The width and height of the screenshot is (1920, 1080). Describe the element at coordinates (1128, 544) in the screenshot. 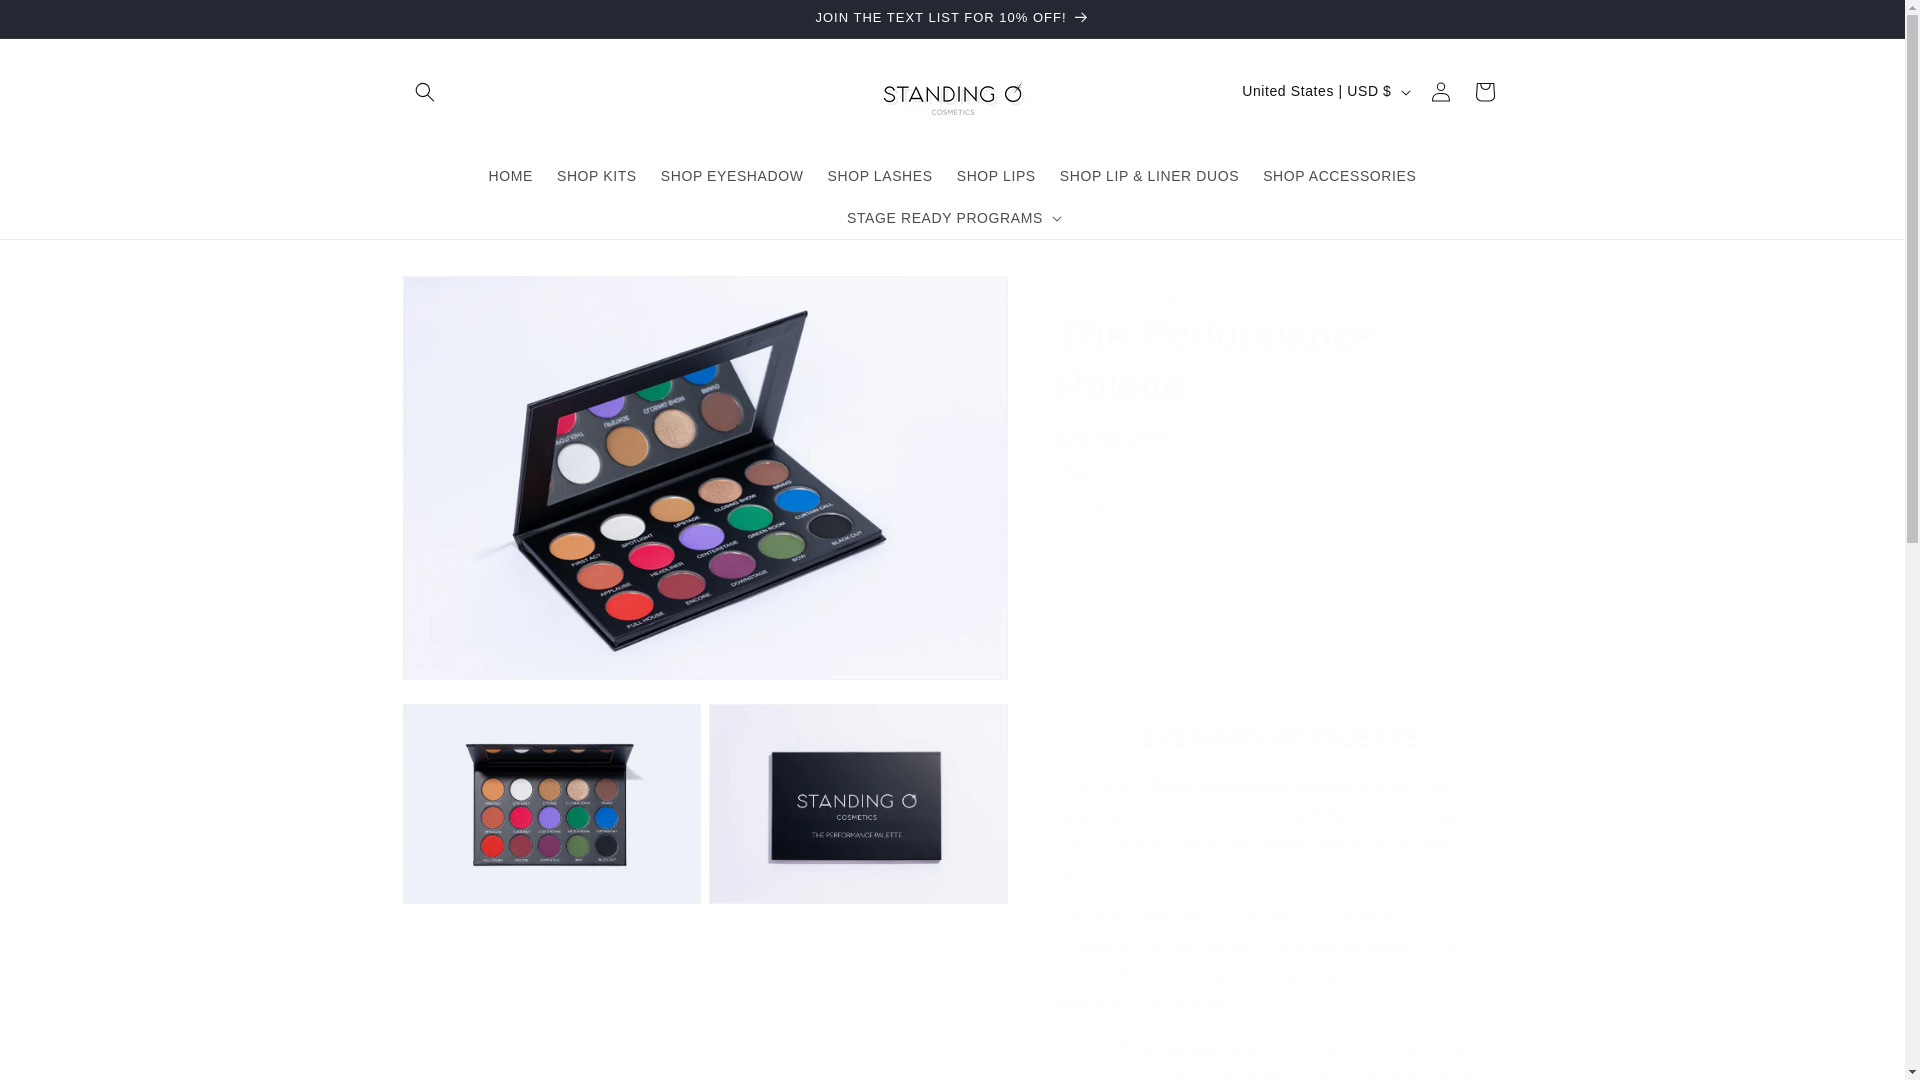

I see `1` at that location.